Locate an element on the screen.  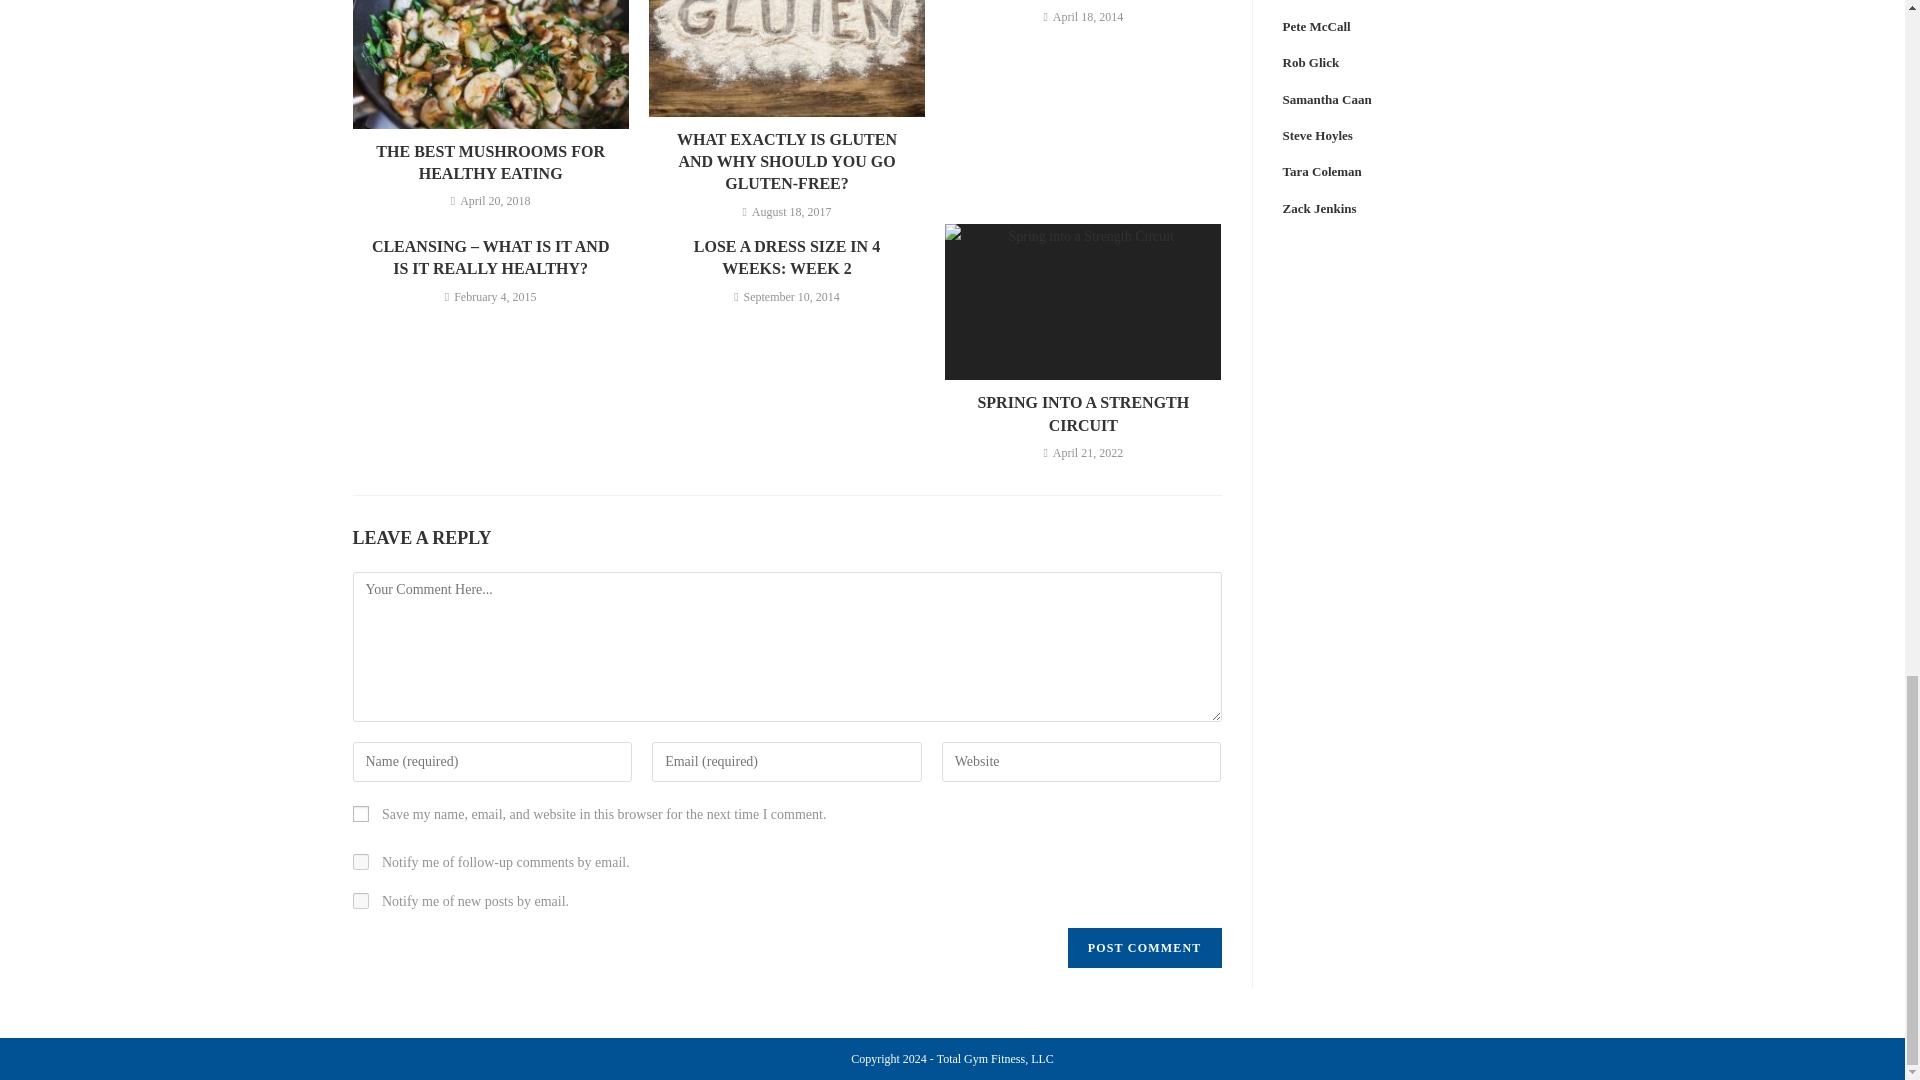
WHAT EXACTLY IS GLUTEN AND WHY SHOULD YOU GO GLUTEN-FREE? is located at coordinates (786, 162).